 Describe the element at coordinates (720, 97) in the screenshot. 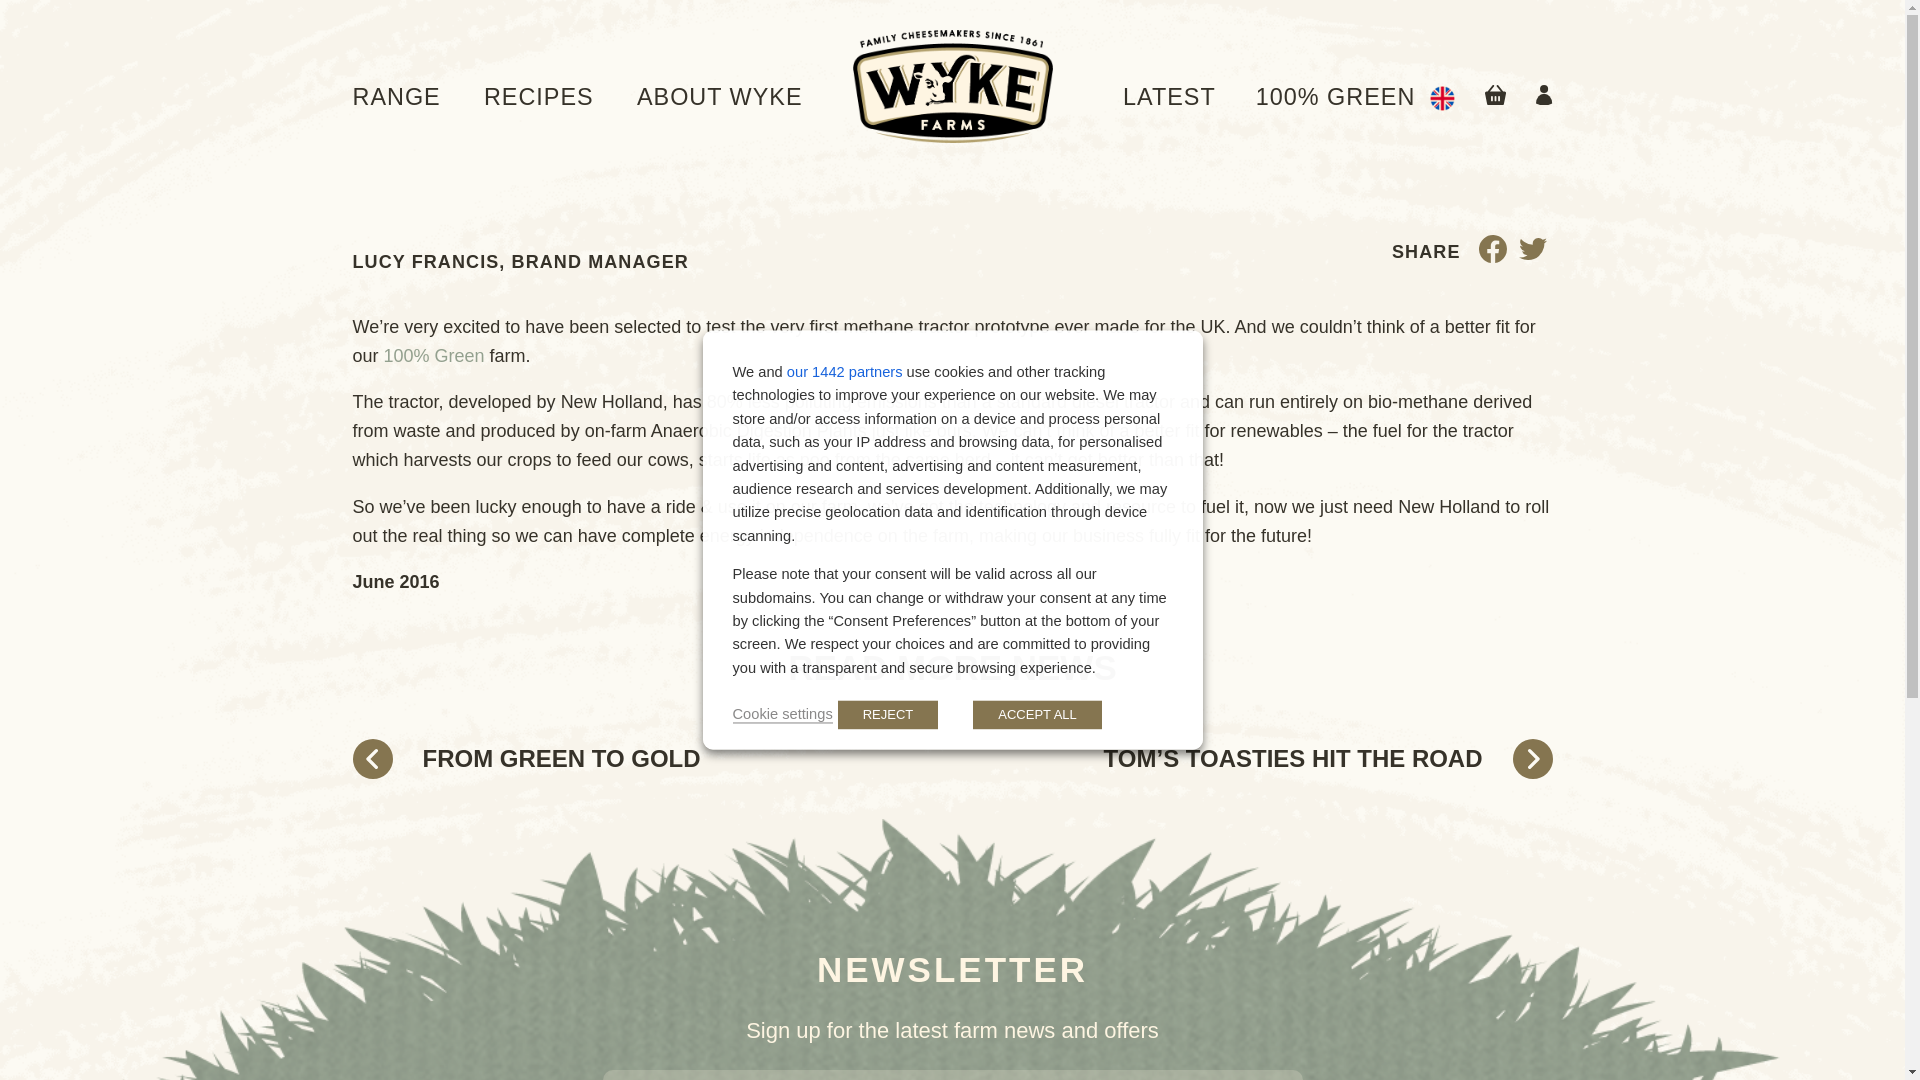

I see `ABOUT WYKE` at that location.